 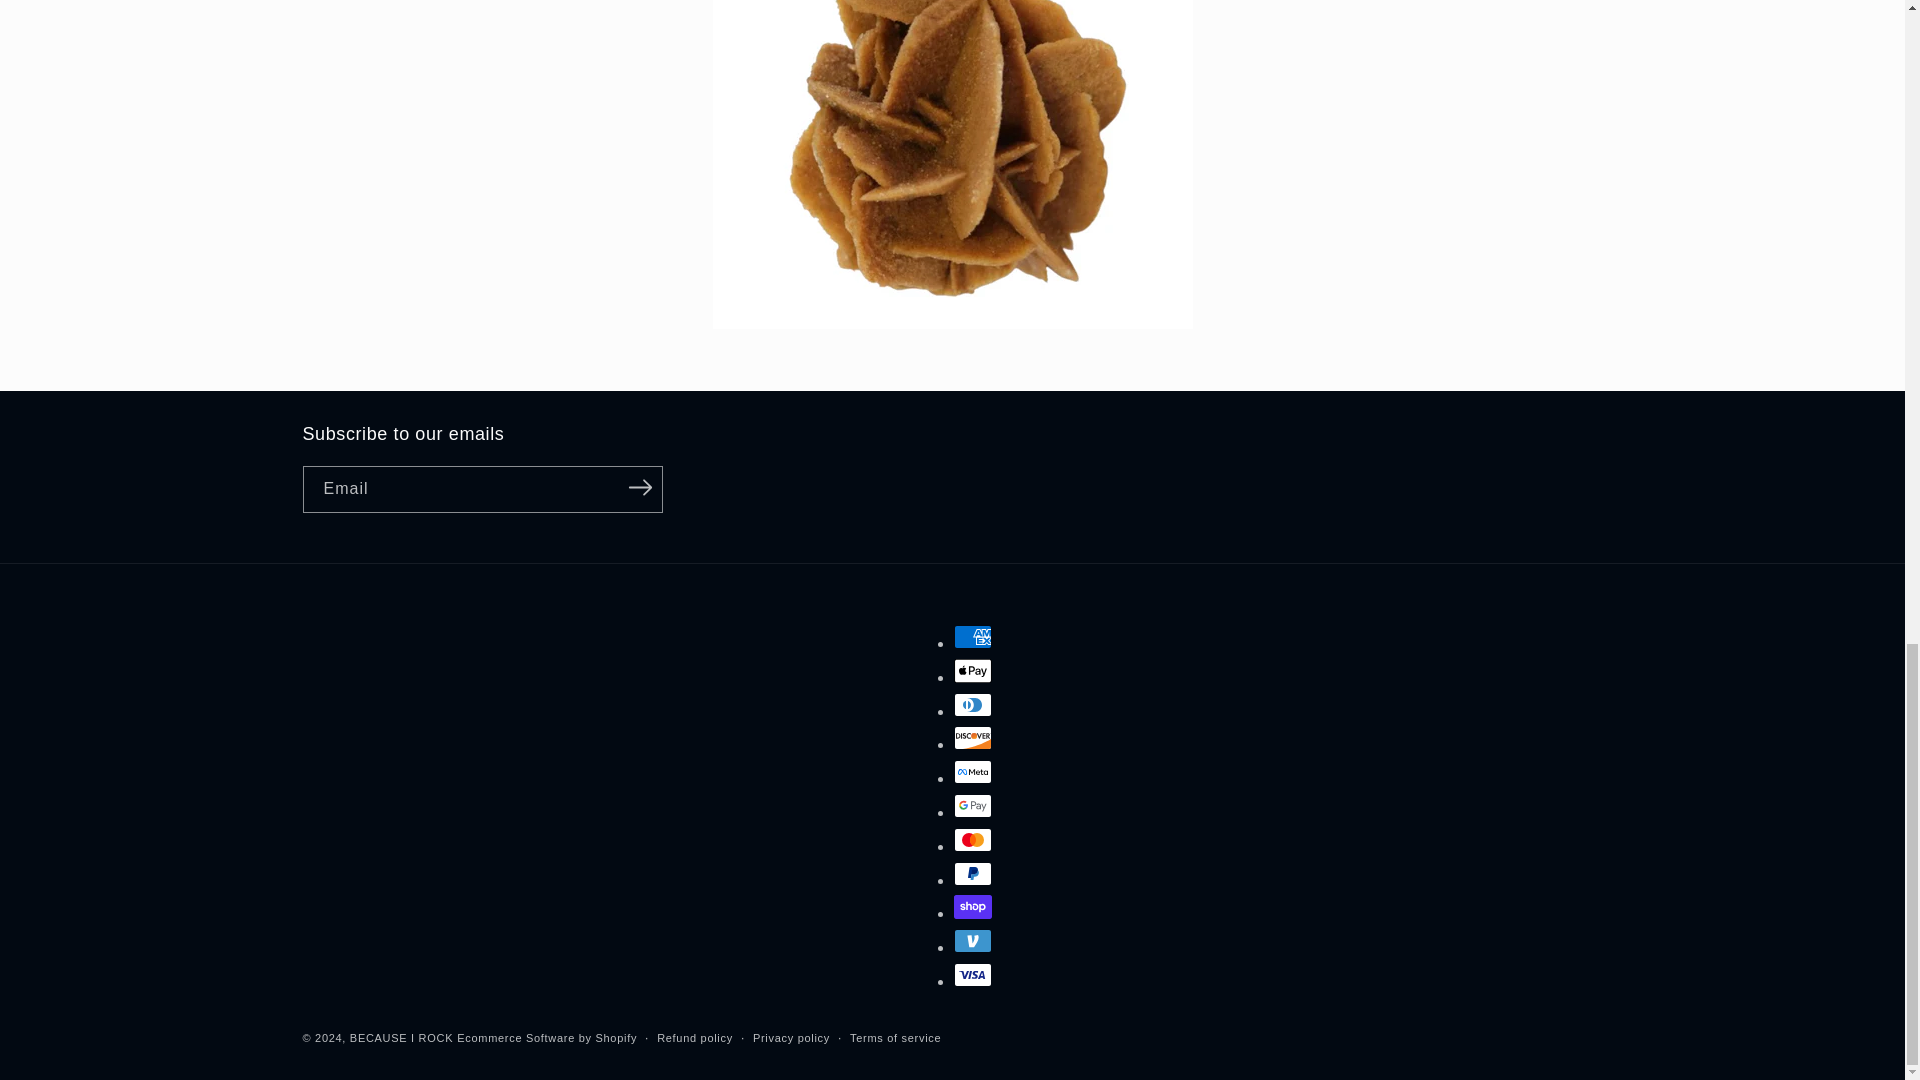 What do you see at coordinates (973, 705) in the screenshot?
I see `Diners Club` at bounding box center [973, 705].